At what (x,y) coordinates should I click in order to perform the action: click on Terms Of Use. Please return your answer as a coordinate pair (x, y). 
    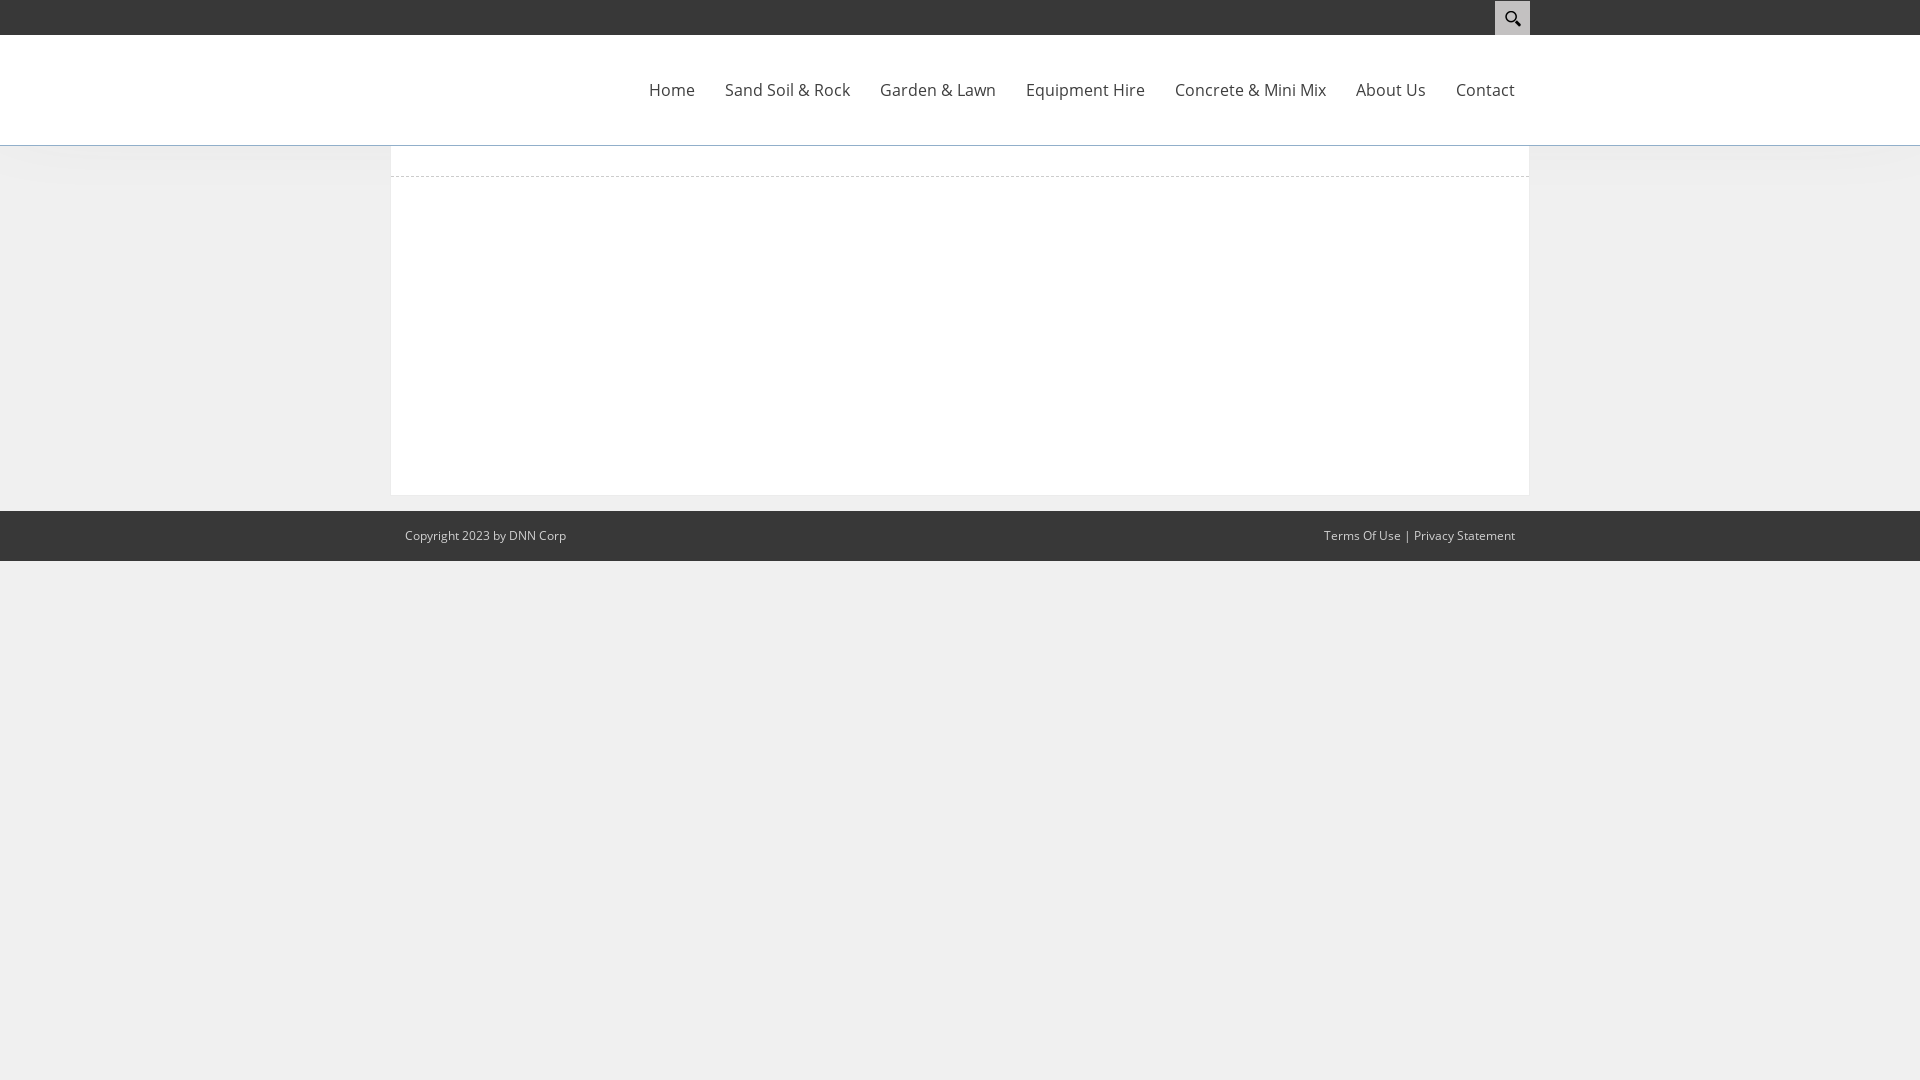
    Looking at the image, I should click on (1362, 536).